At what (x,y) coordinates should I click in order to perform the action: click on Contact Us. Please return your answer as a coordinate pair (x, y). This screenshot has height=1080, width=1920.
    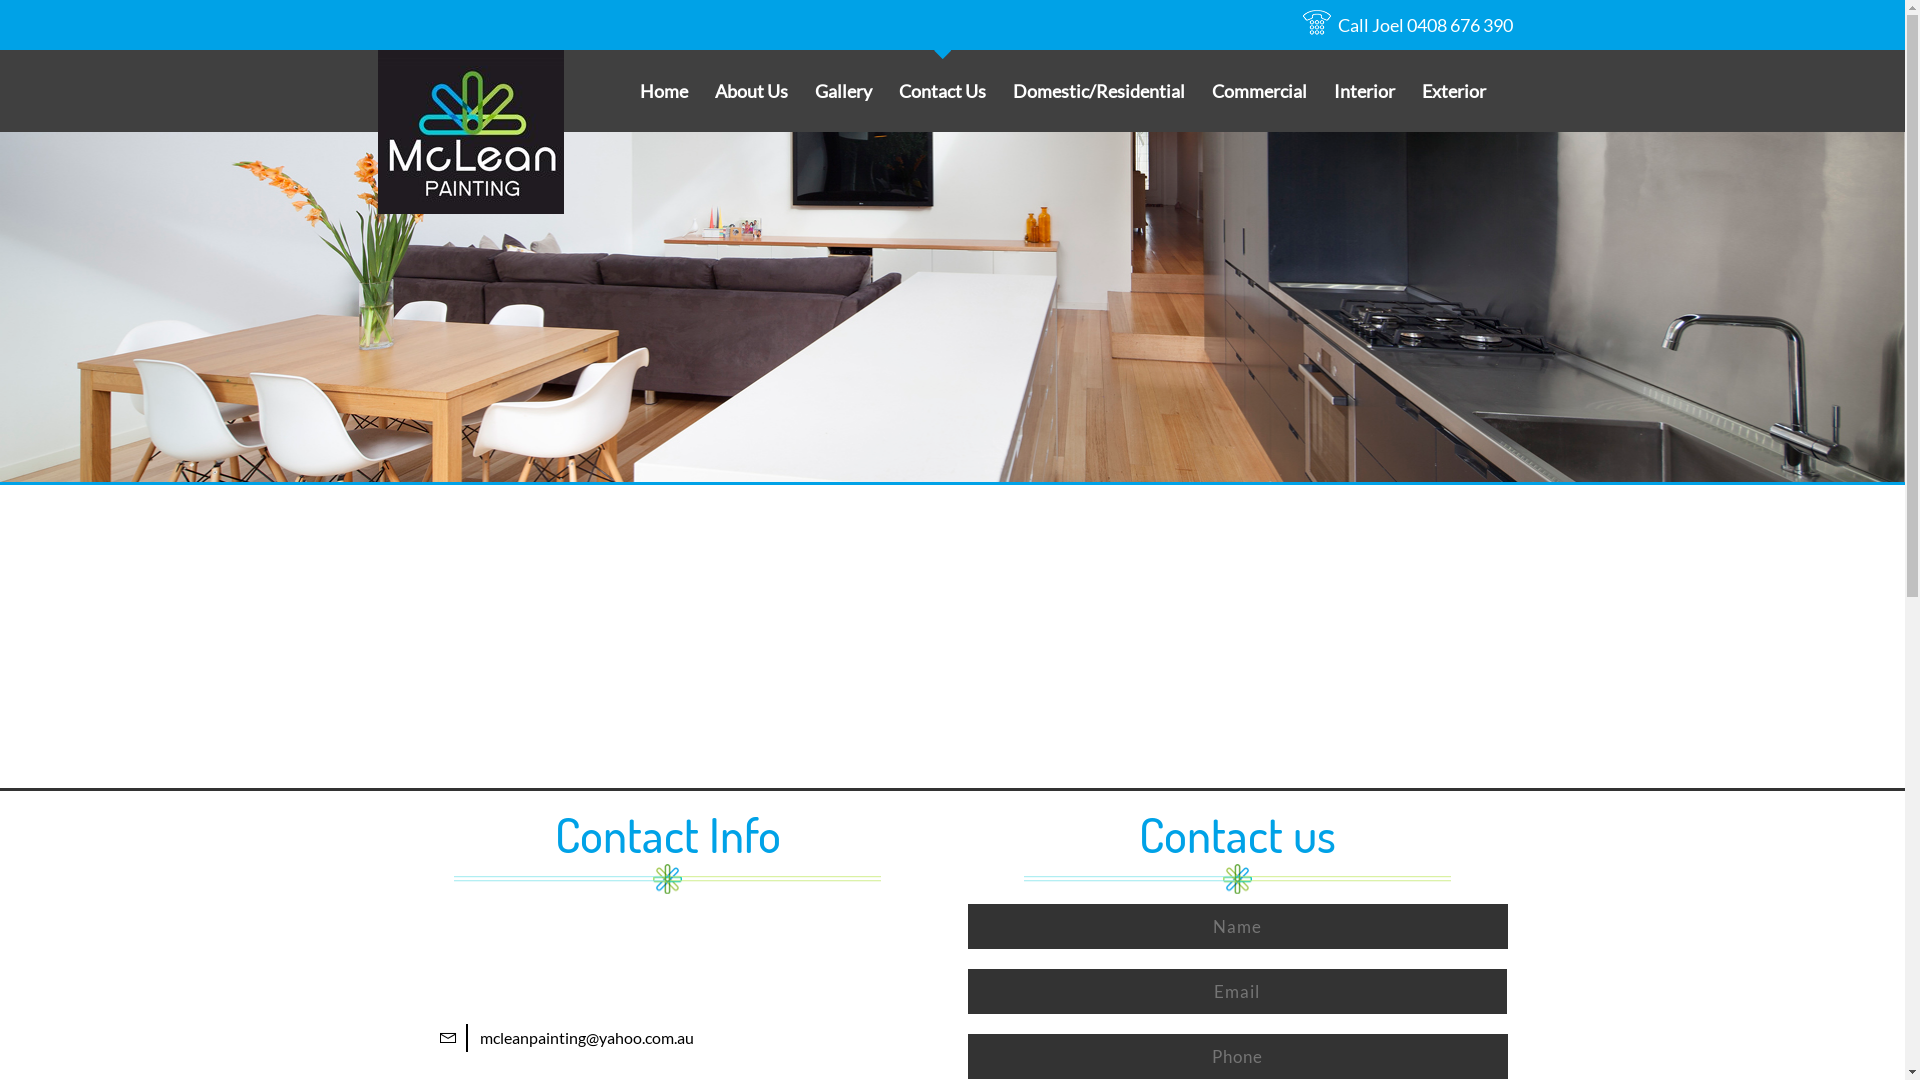
    Looking at the image, I should click on (942, 91).